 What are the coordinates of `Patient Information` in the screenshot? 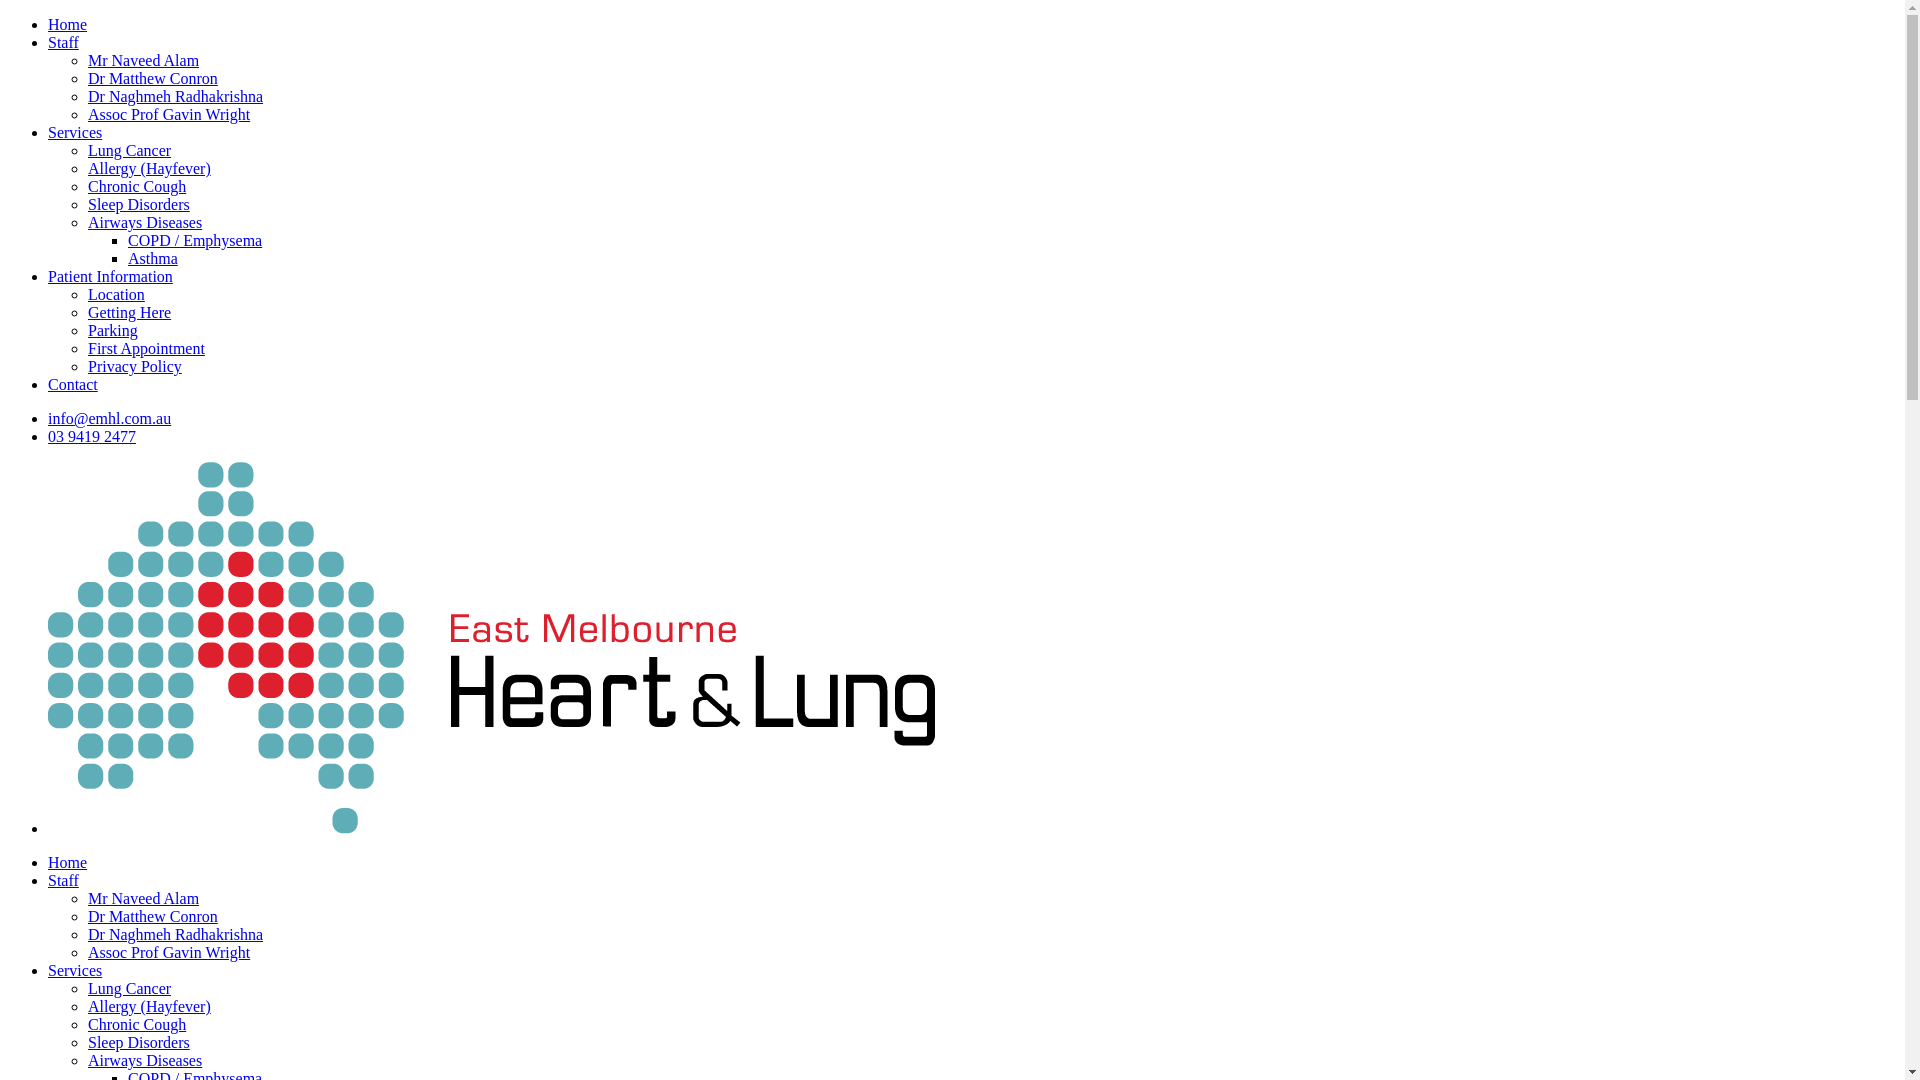 It's located at (110, 276).